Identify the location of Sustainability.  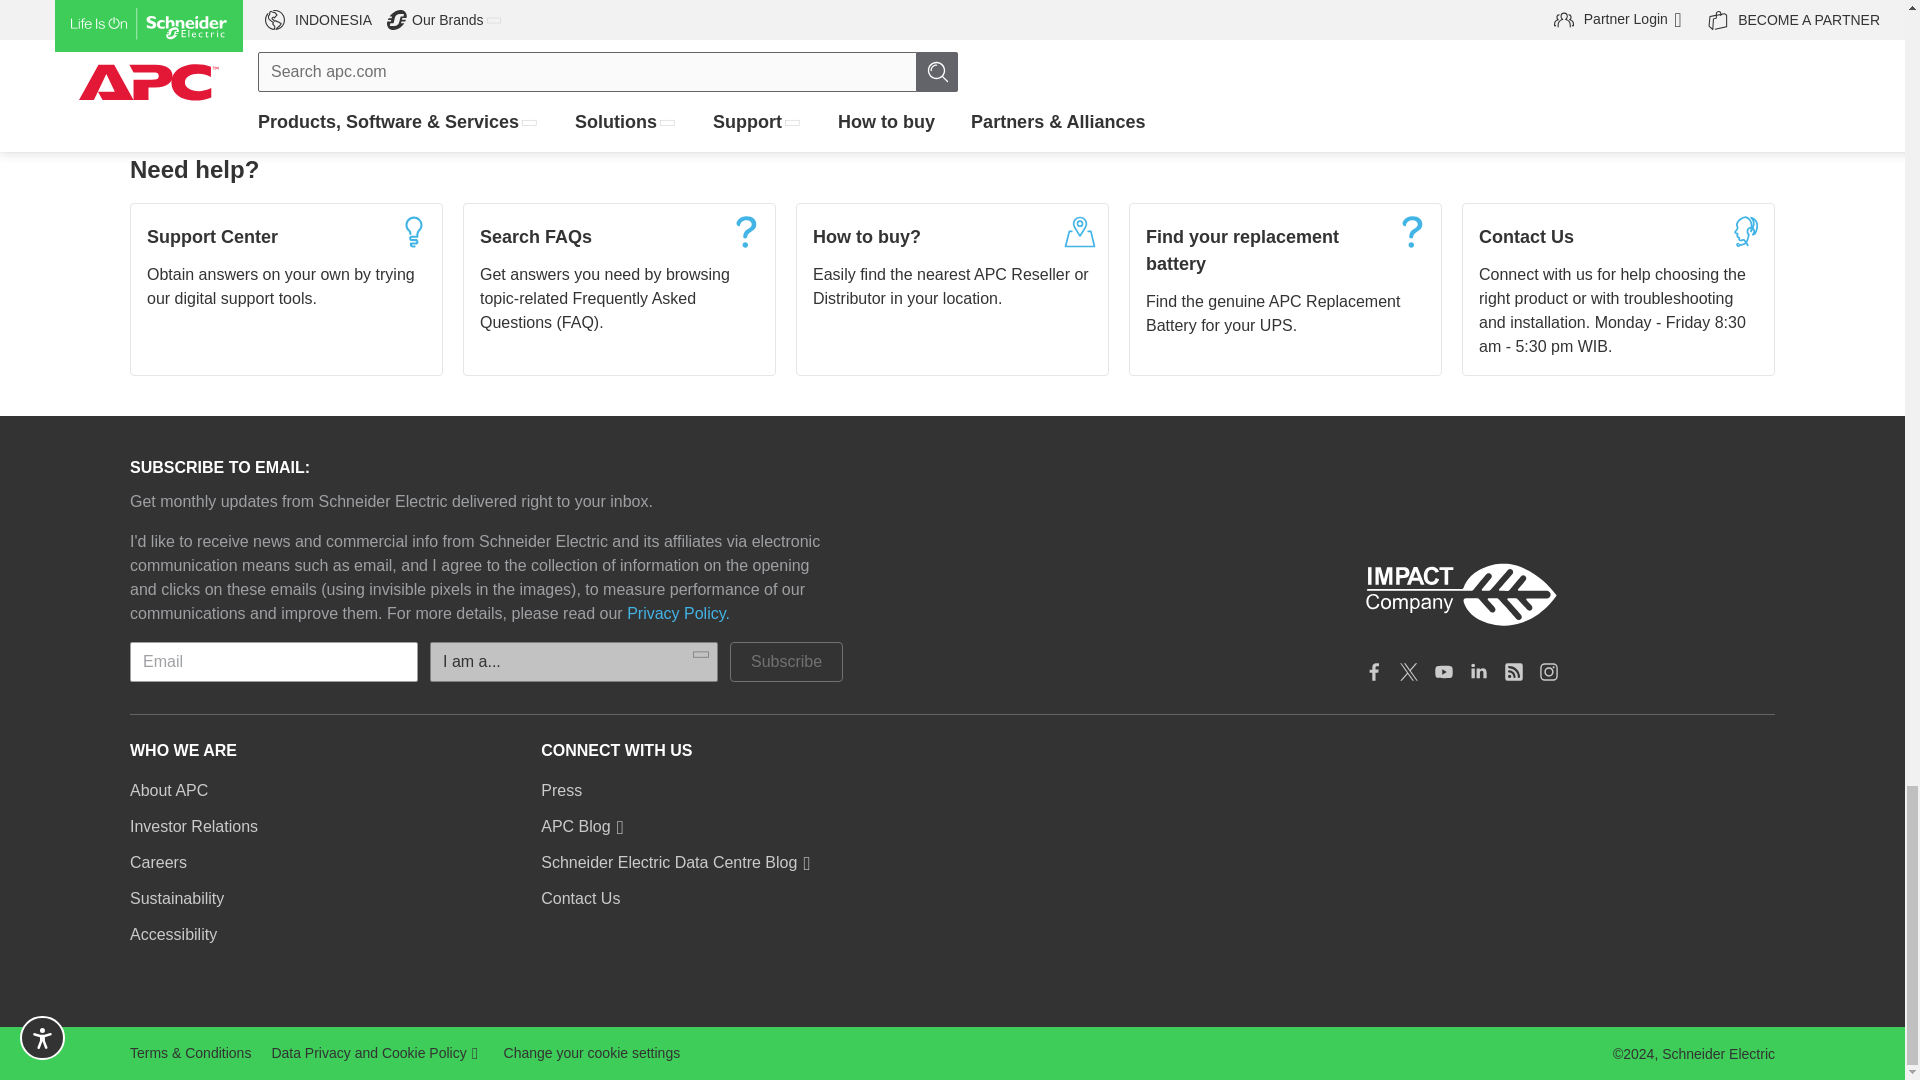
(1568, 595).